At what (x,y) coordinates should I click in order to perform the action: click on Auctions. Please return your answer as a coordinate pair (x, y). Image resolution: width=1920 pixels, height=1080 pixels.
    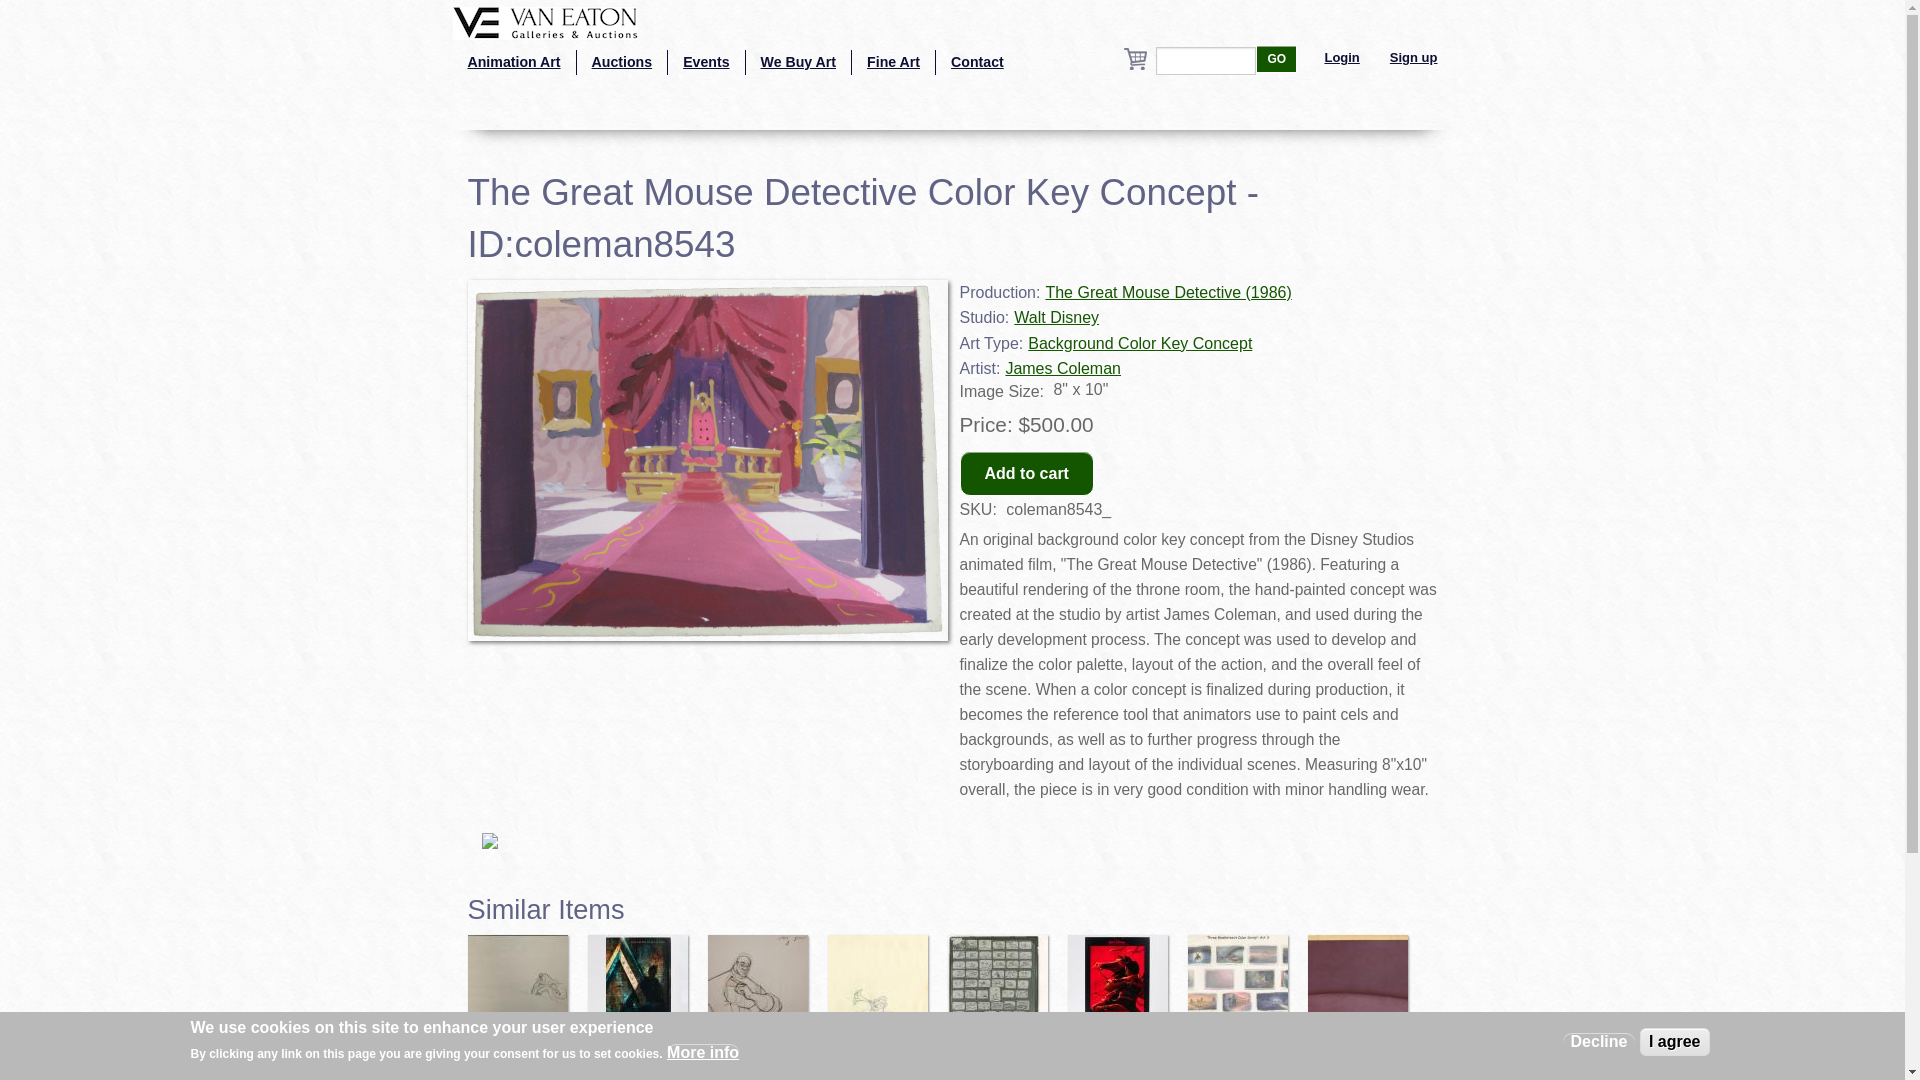
    Looking at the image, I should click on (622, 62).